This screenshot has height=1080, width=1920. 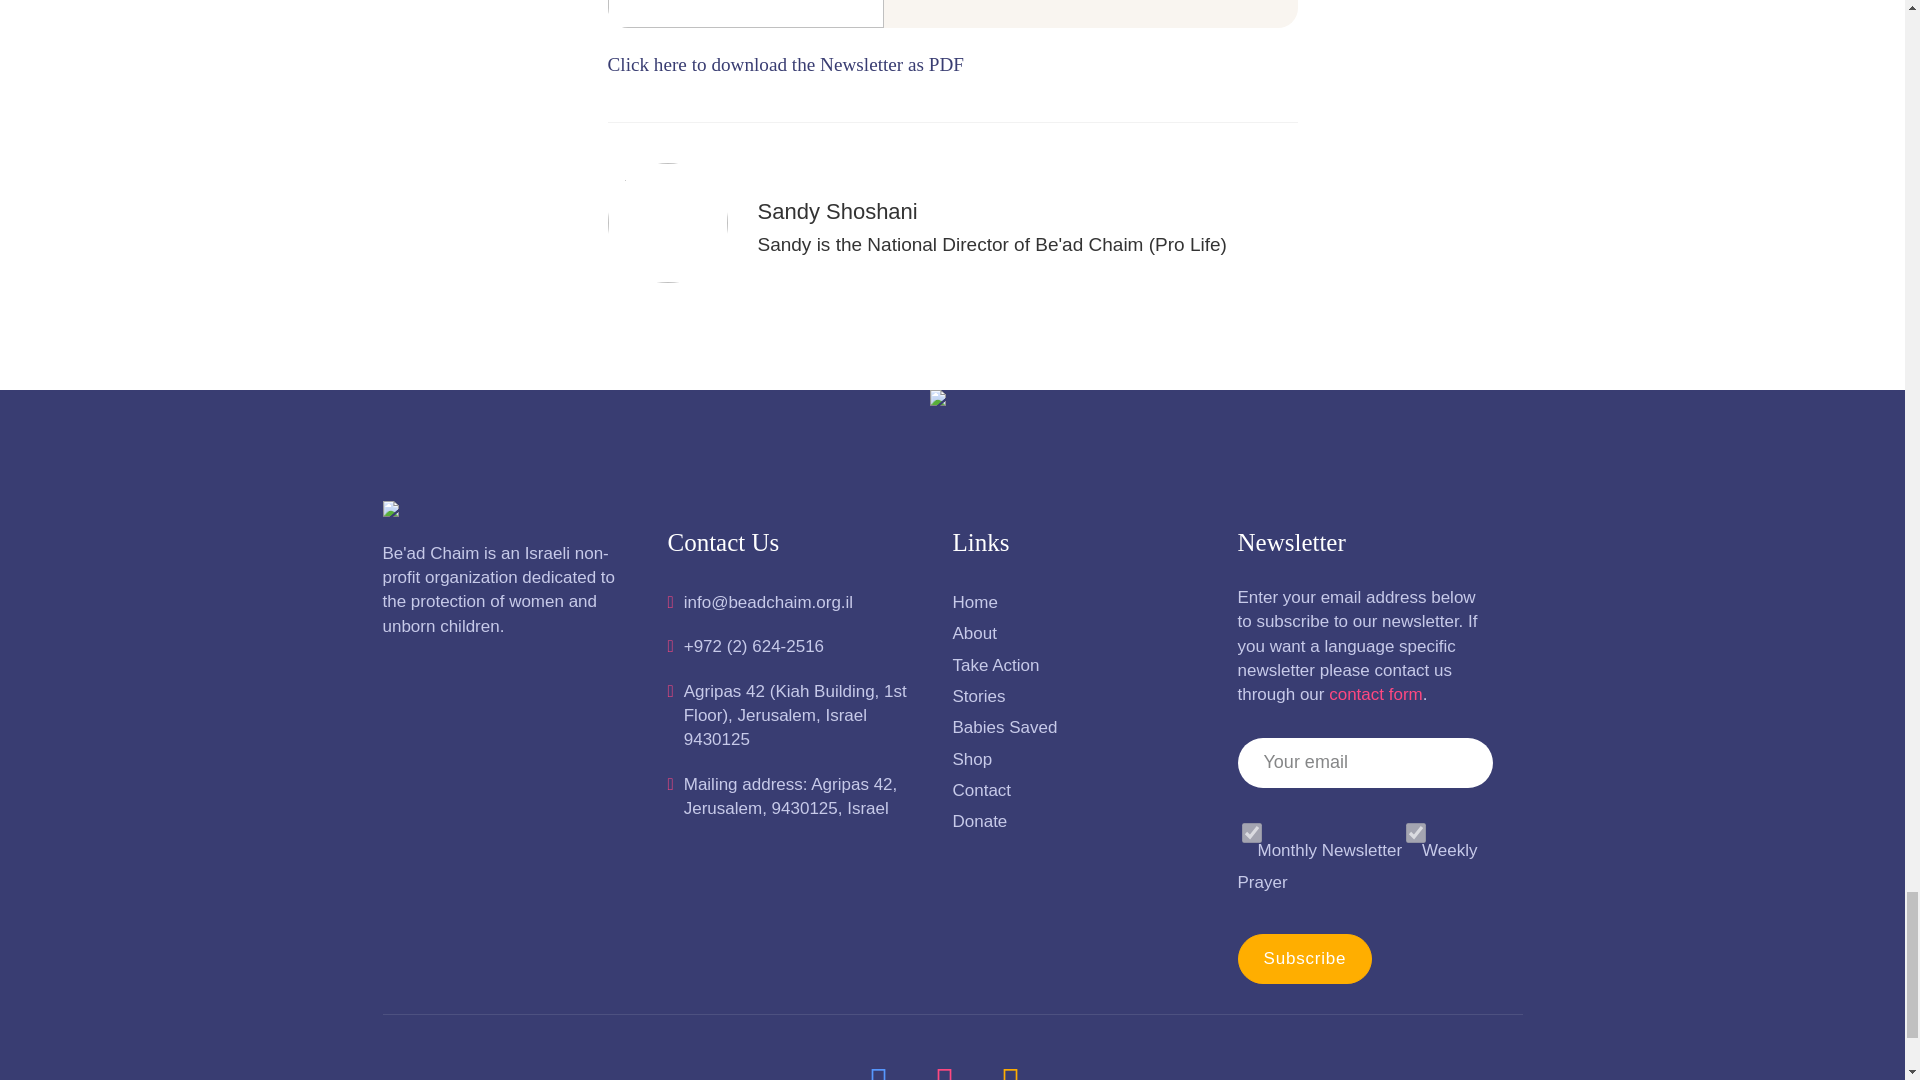 I want to click on About, so click(x=1080, y=634).